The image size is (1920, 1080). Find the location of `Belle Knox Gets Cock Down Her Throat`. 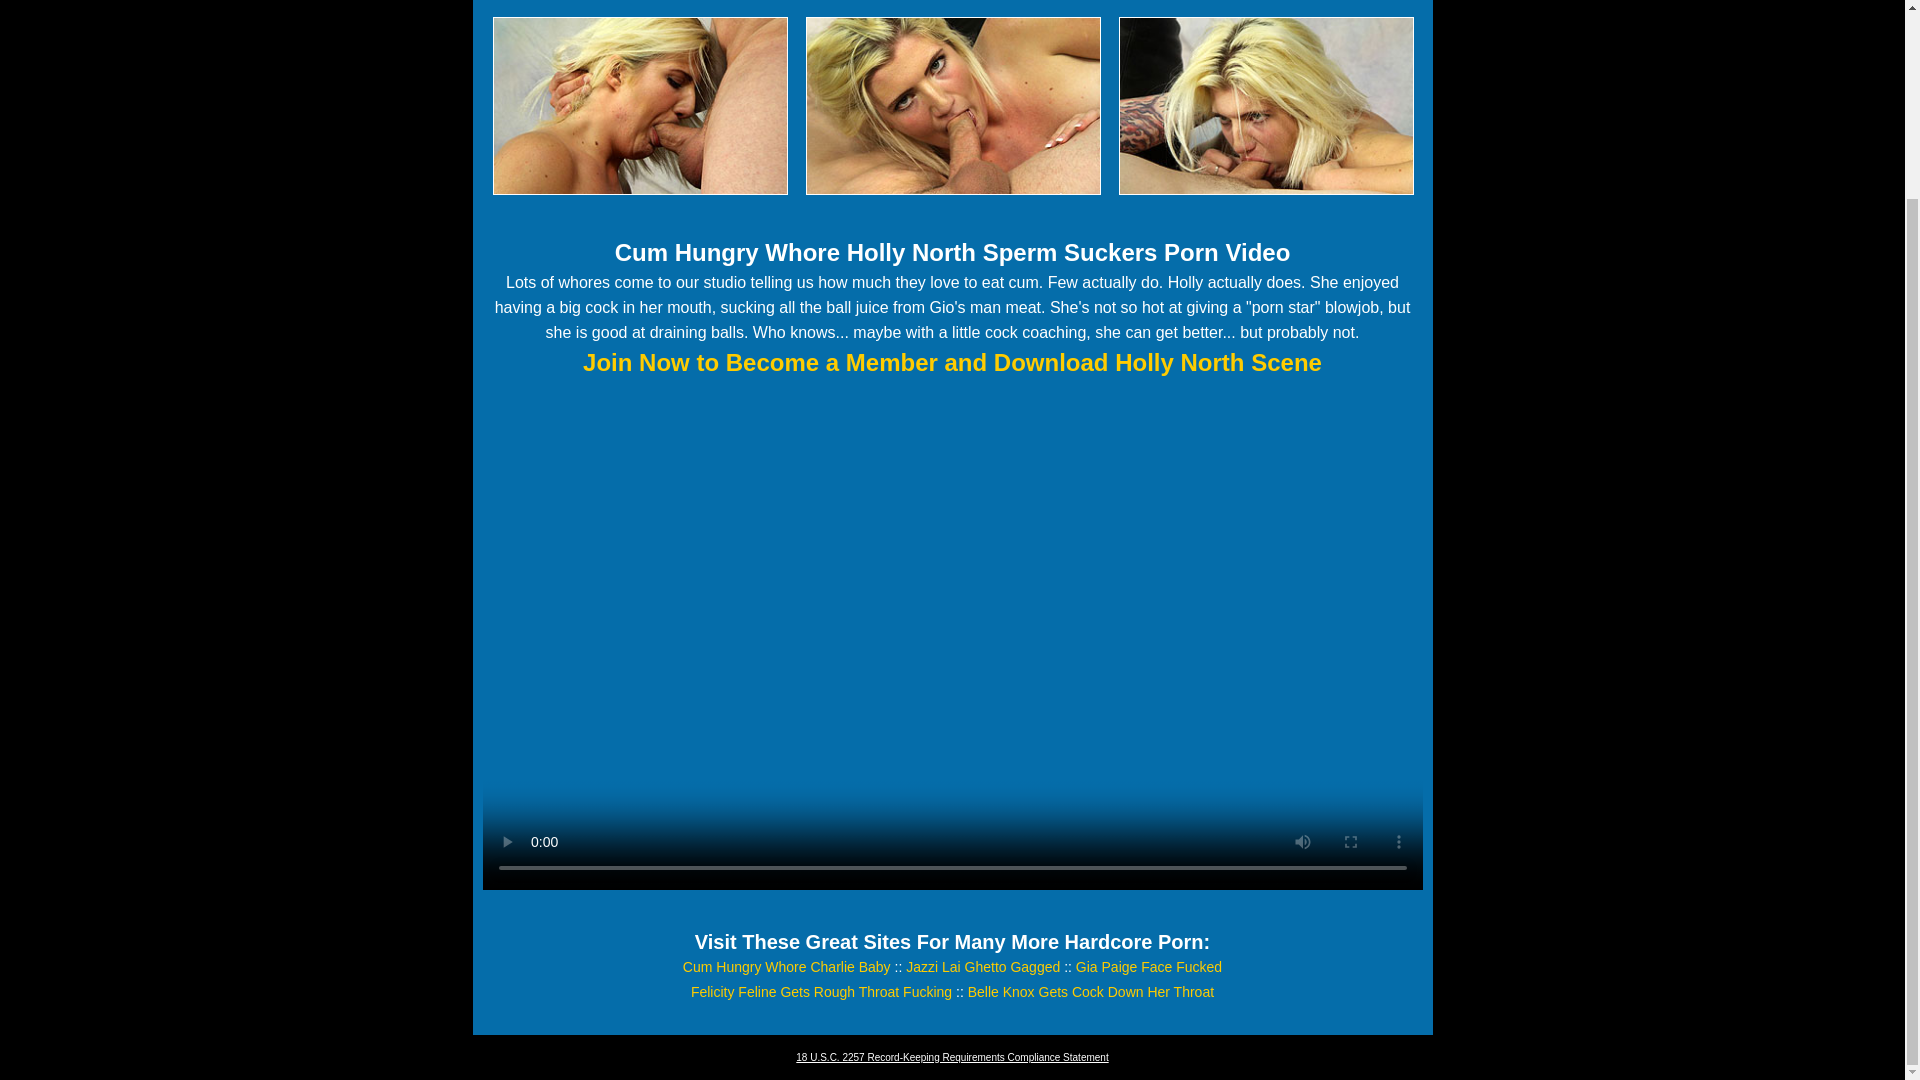

Belle Knox Gets Cock Down Her Throat is located at coordinates (1090, 992).